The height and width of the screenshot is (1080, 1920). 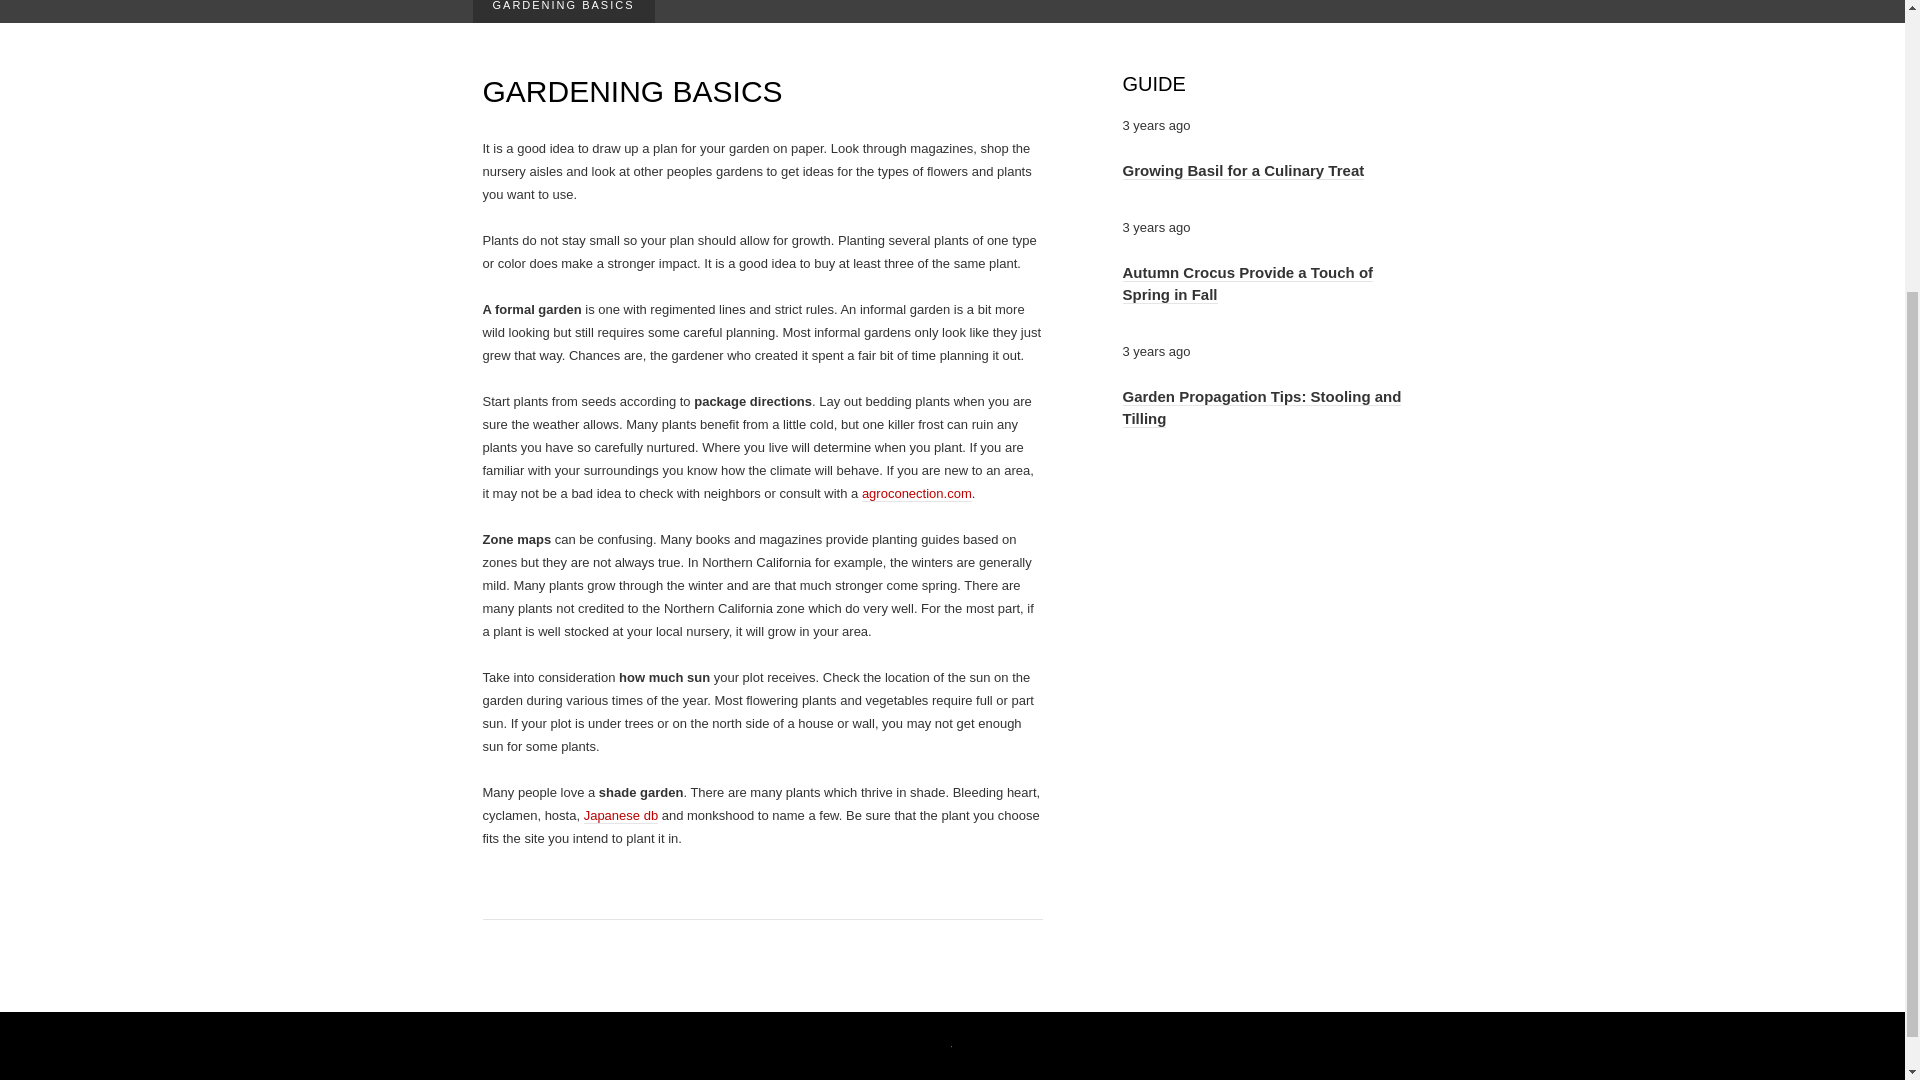 I want to click on agroconection.com, so click(x=916, y=494).